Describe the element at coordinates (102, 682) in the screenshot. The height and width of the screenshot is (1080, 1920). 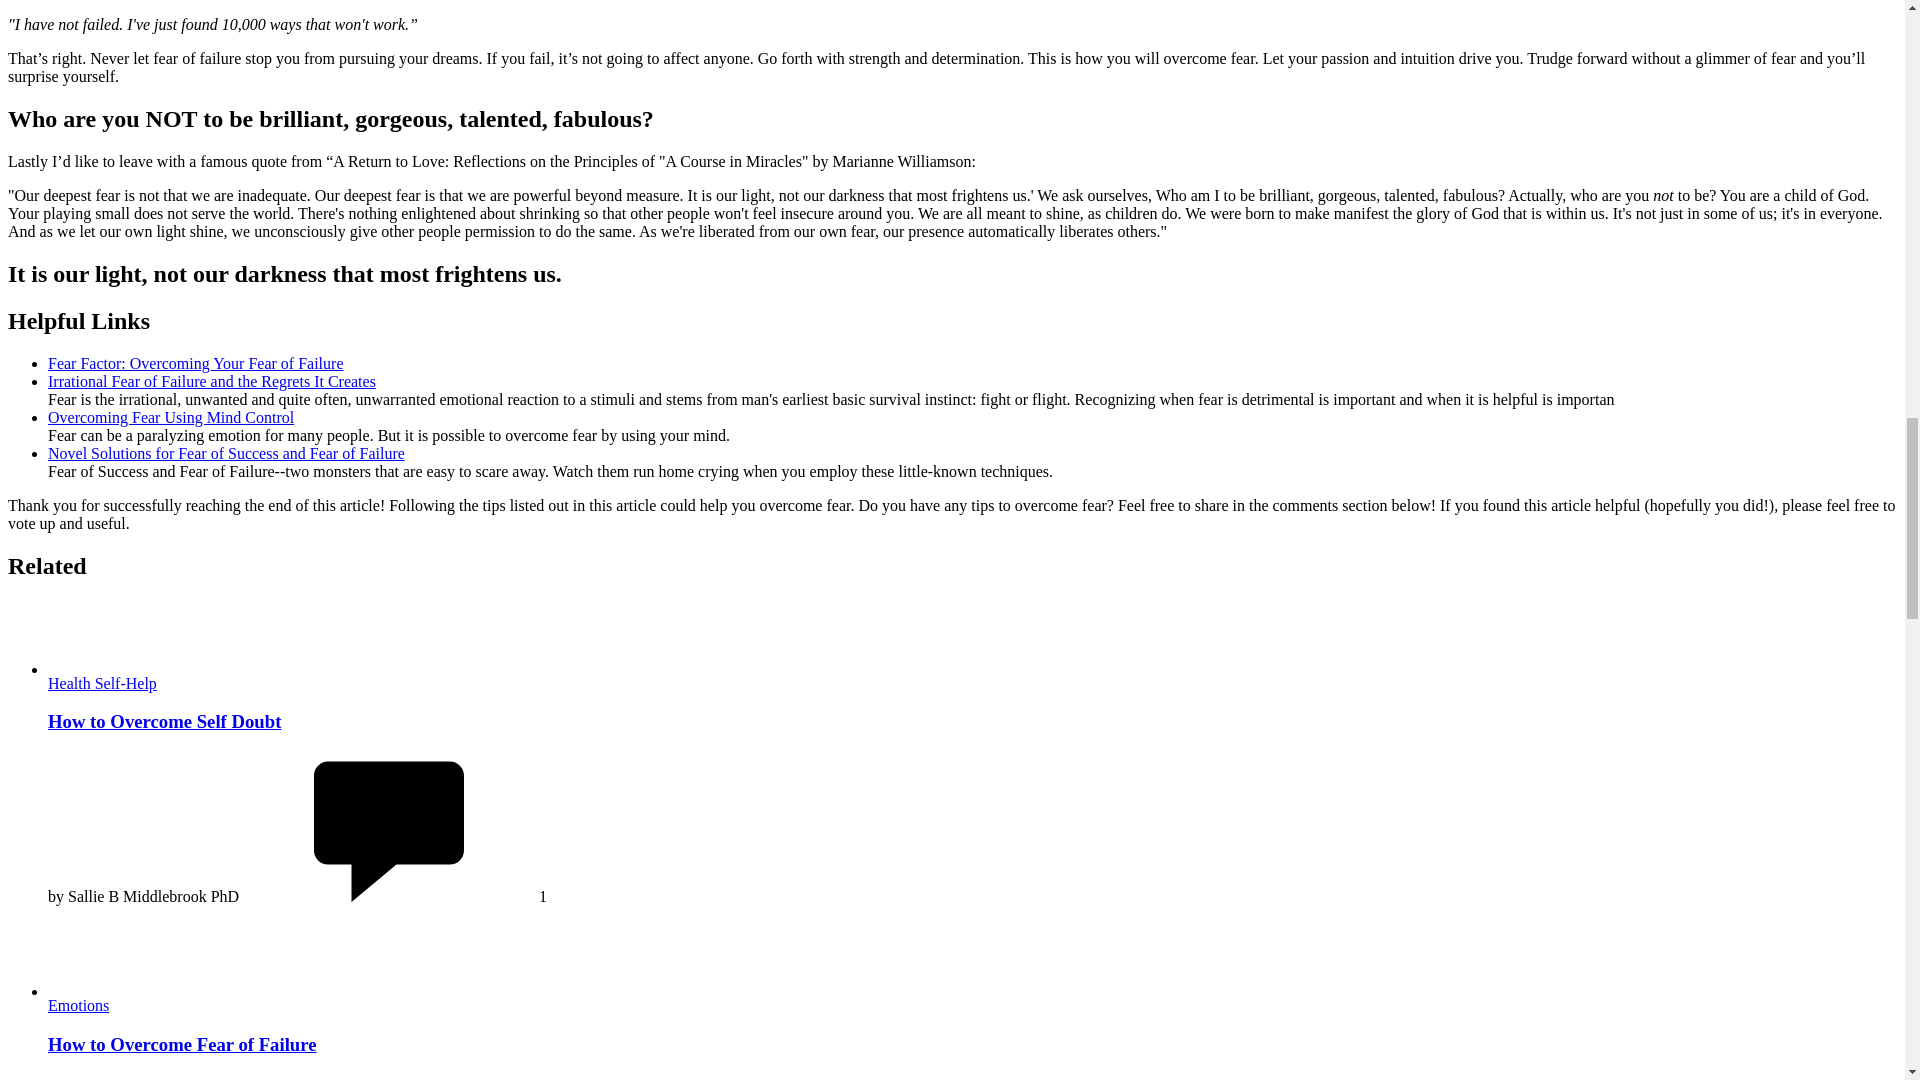
I see `Health Self-Help` at that location.